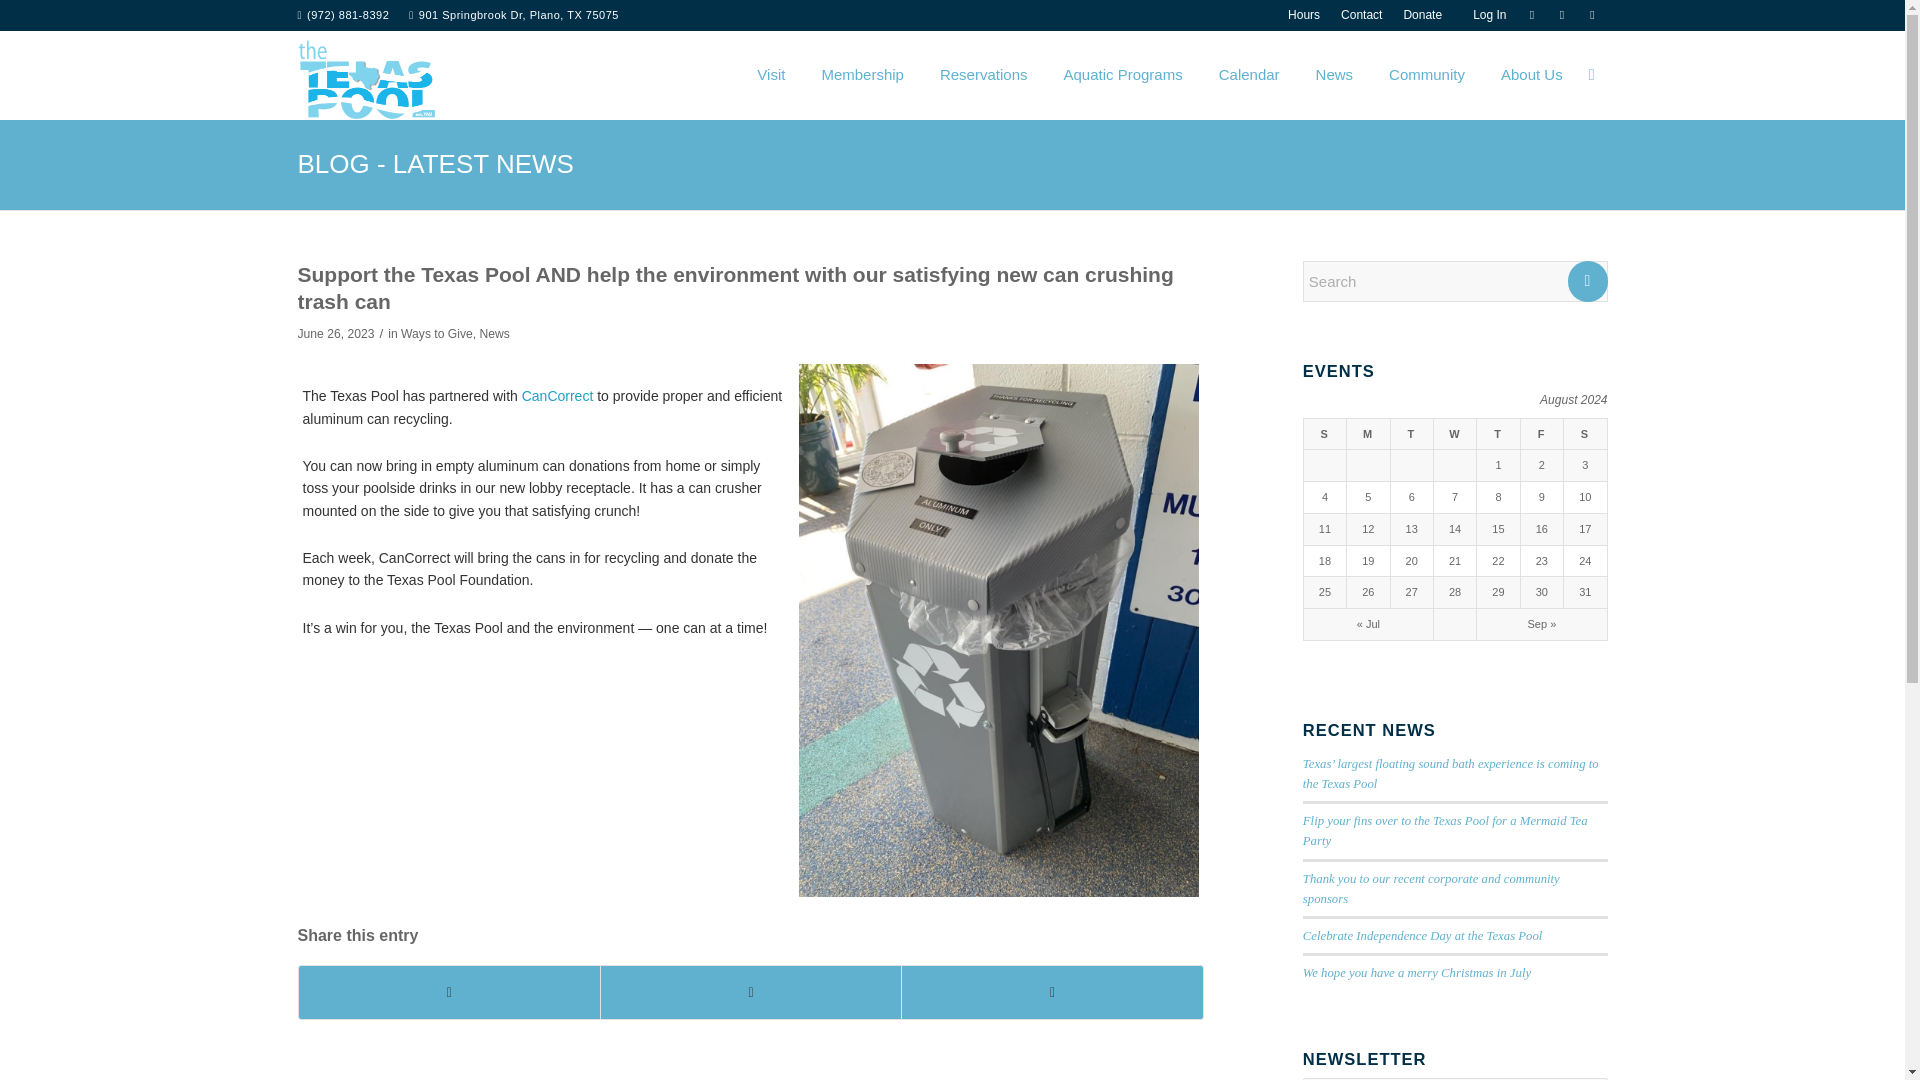 The width and height of the screenshot is (1920, 1080). Describe the element at coordinates (1484, 15) in the screenshot. I see `Log In` at that location.